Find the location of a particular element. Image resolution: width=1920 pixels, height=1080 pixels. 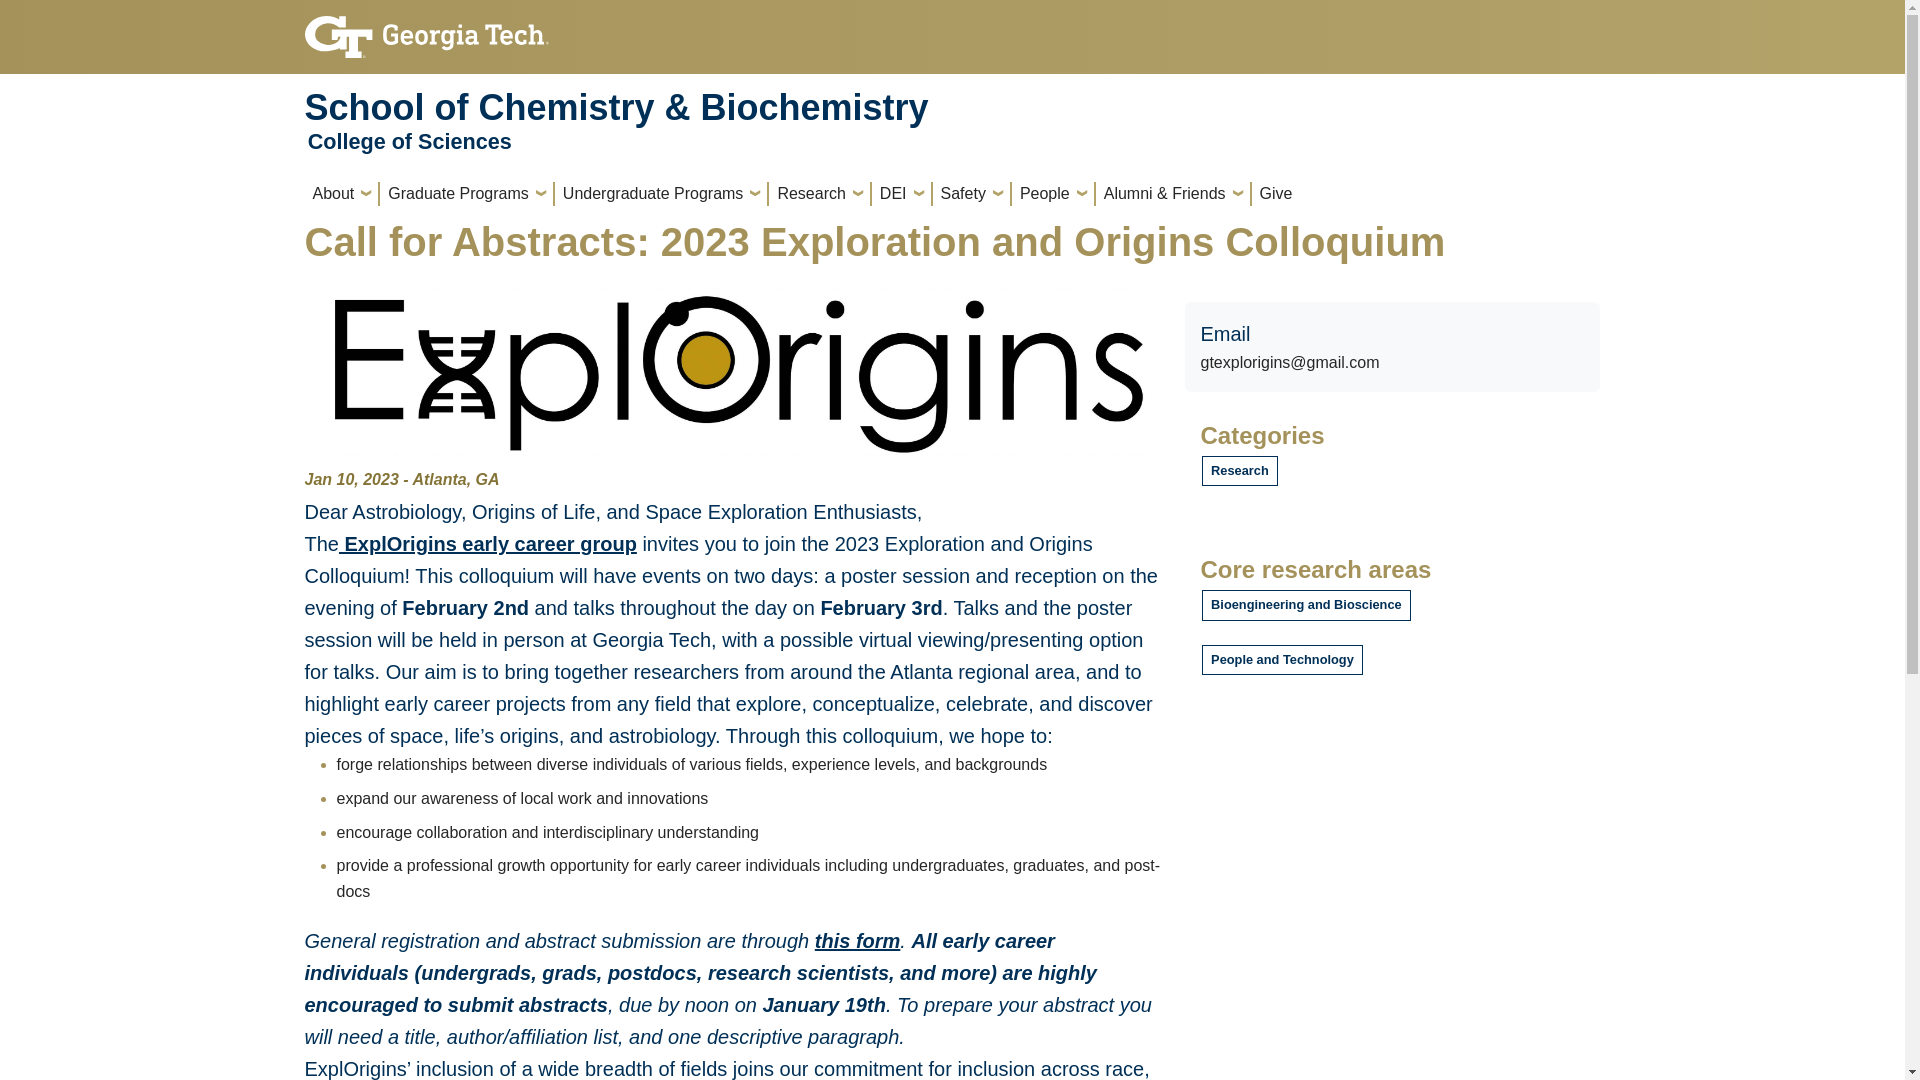

Georgia Institute of Technology is located at coordinates (425, 28).